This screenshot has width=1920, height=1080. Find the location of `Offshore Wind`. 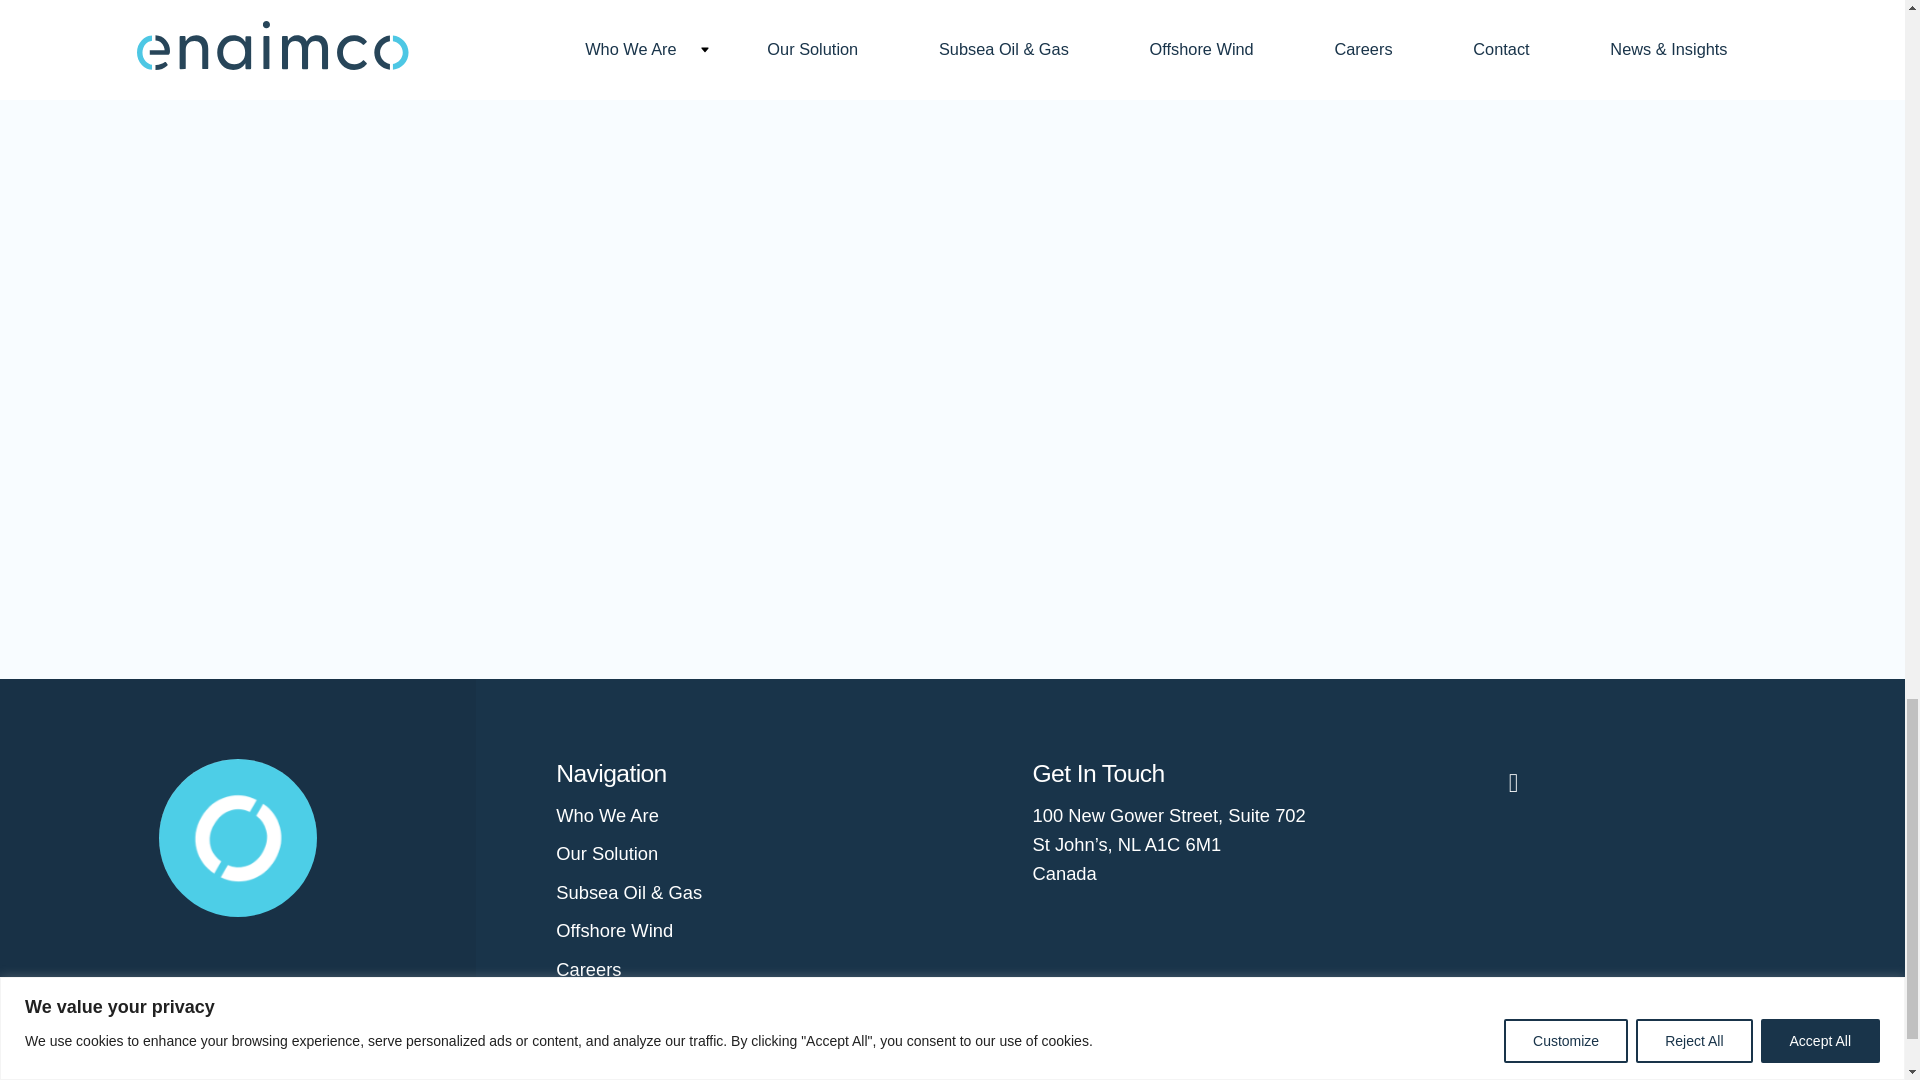

Offshore Wind is located at coordinates (614, 930).